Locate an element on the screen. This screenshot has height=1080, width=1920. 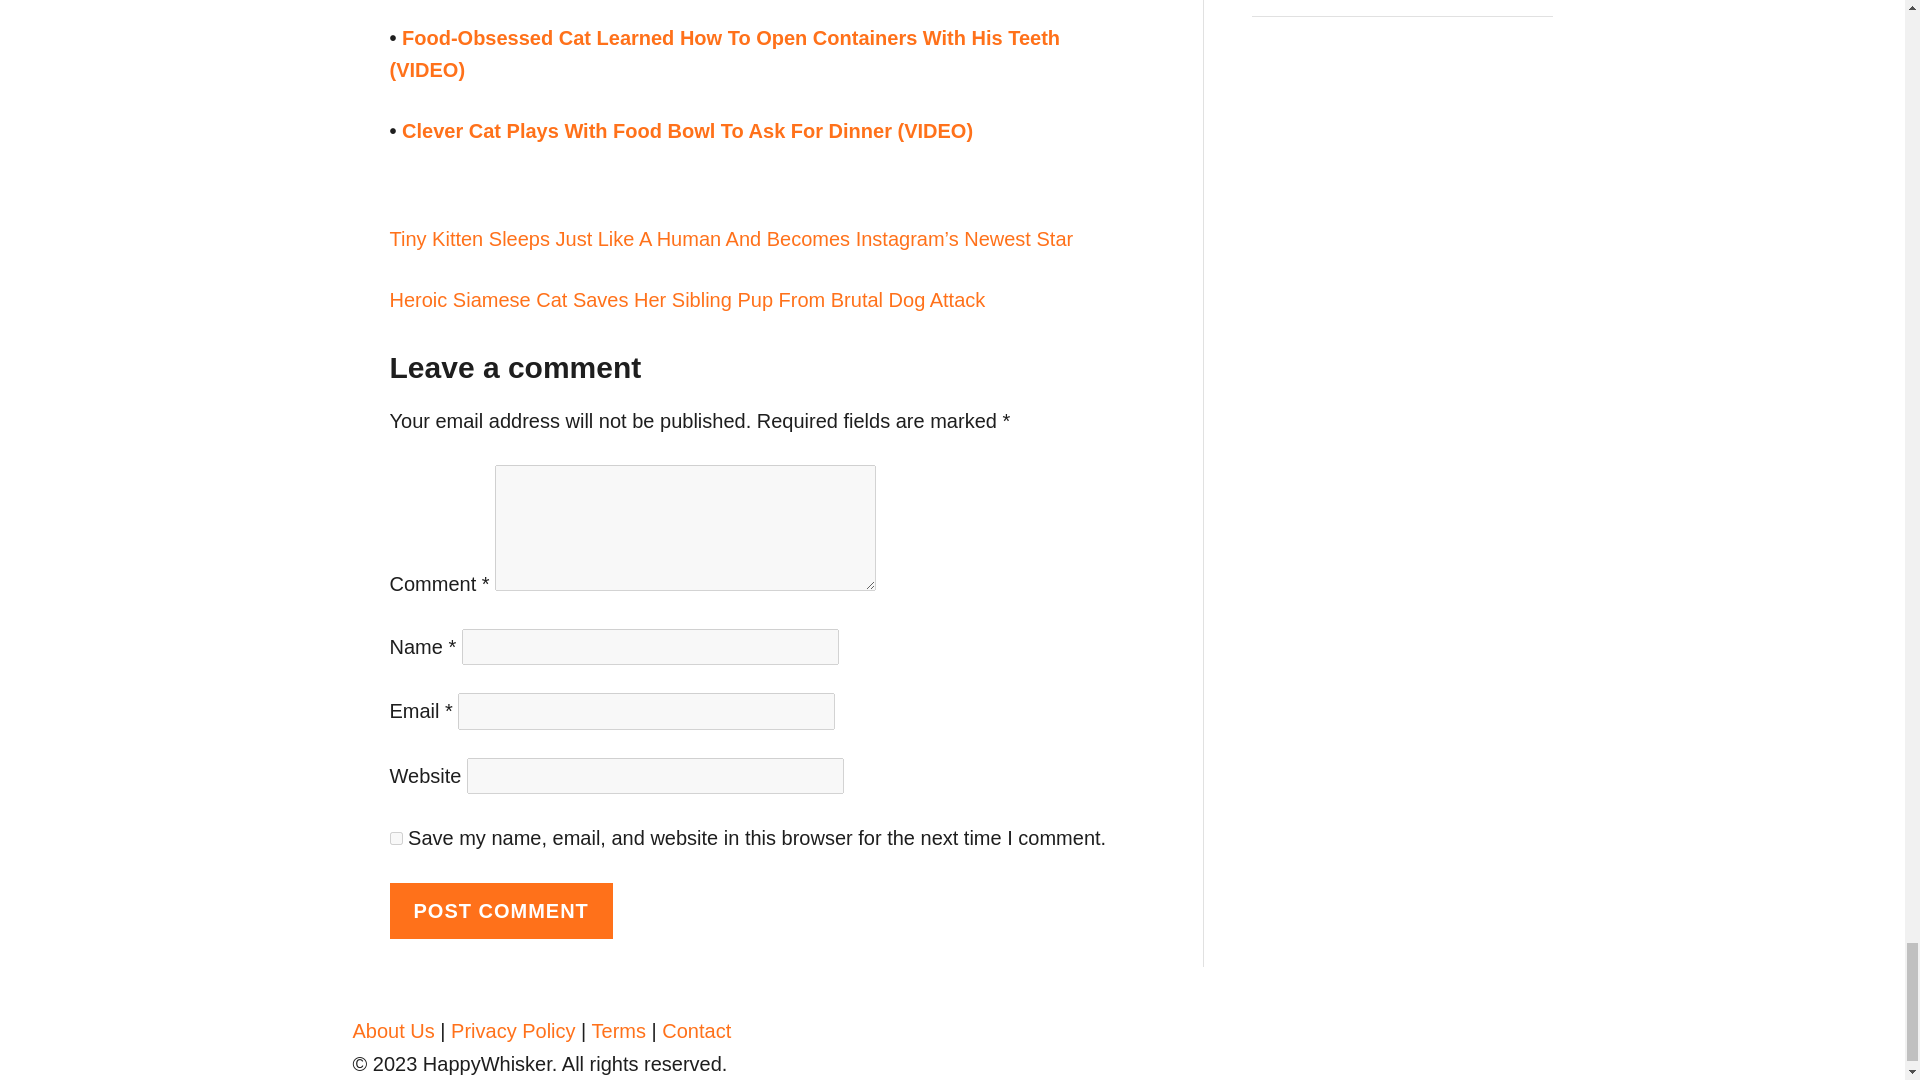
Privacy Policy is located at coordinates (512, 1030).